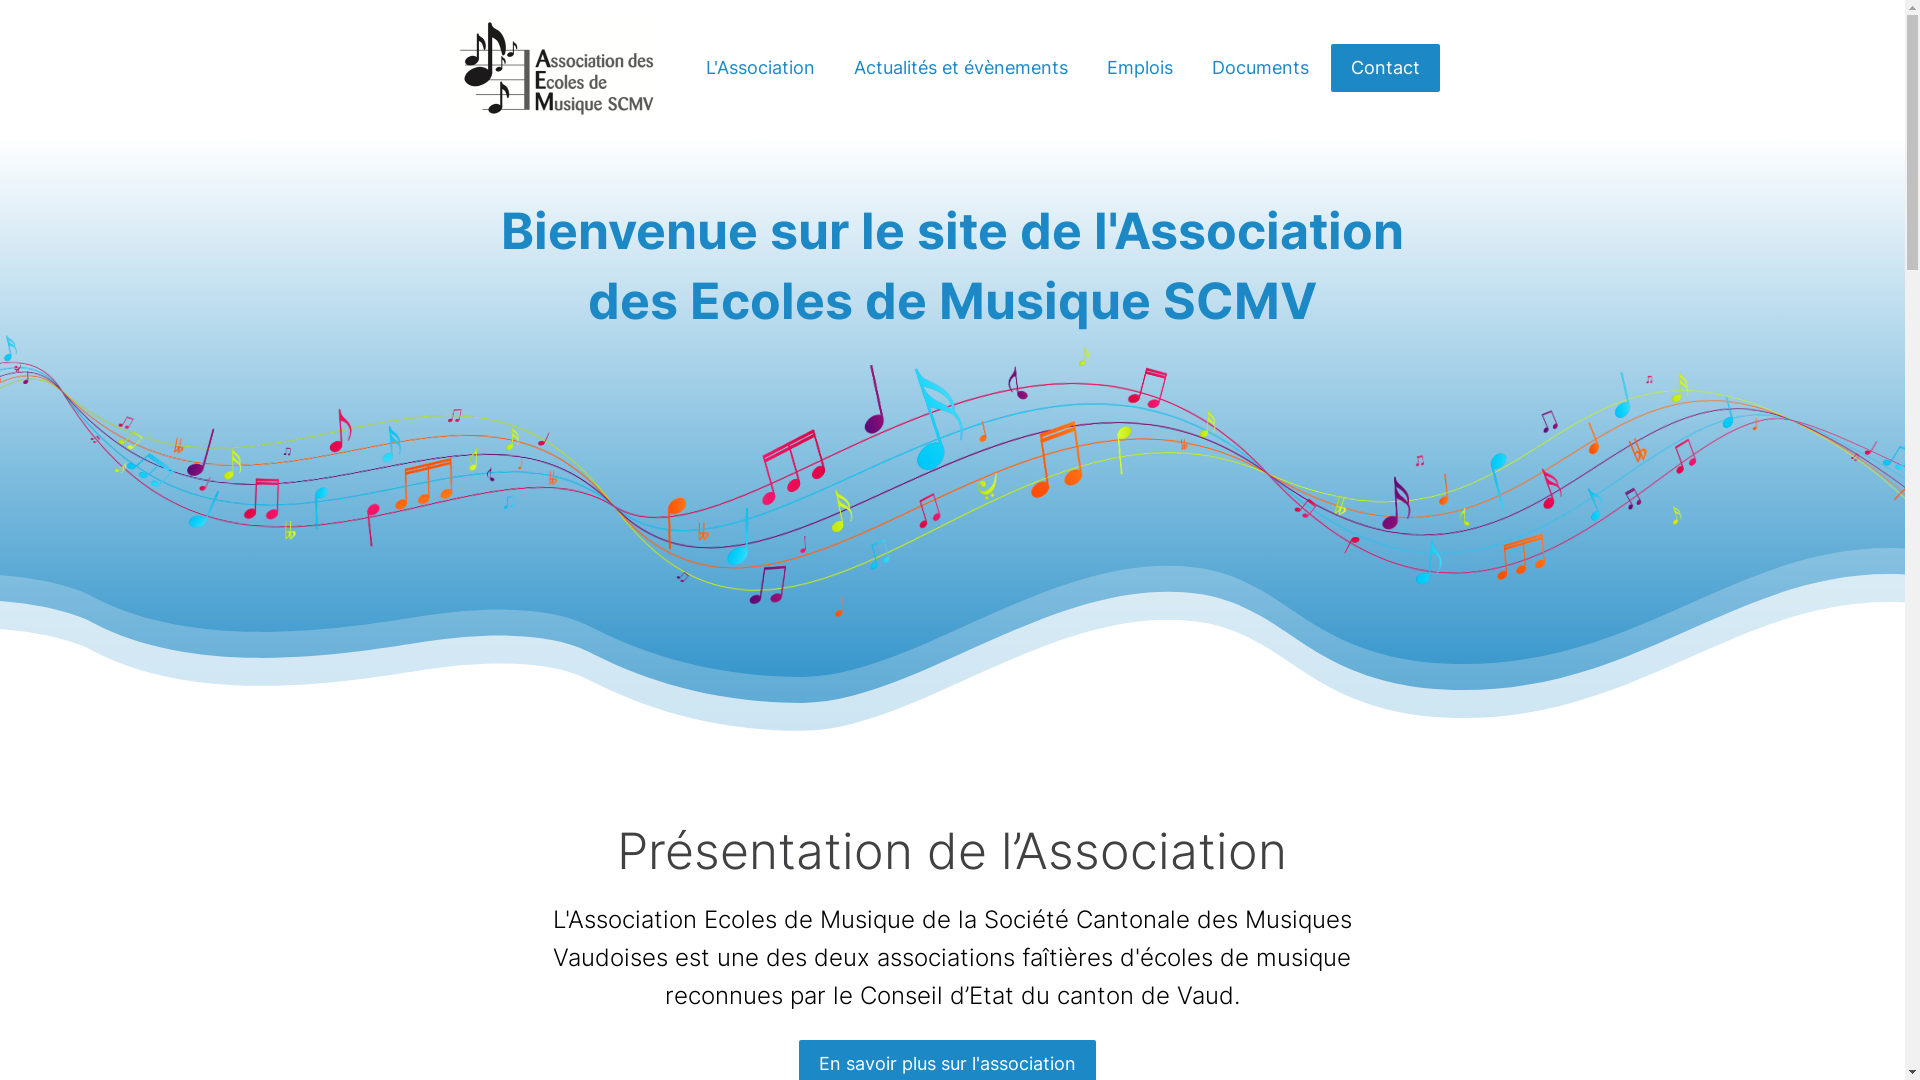  Describe the element at coordinates (1140, 68) in the screenshot. I see `Emplois` at that location.